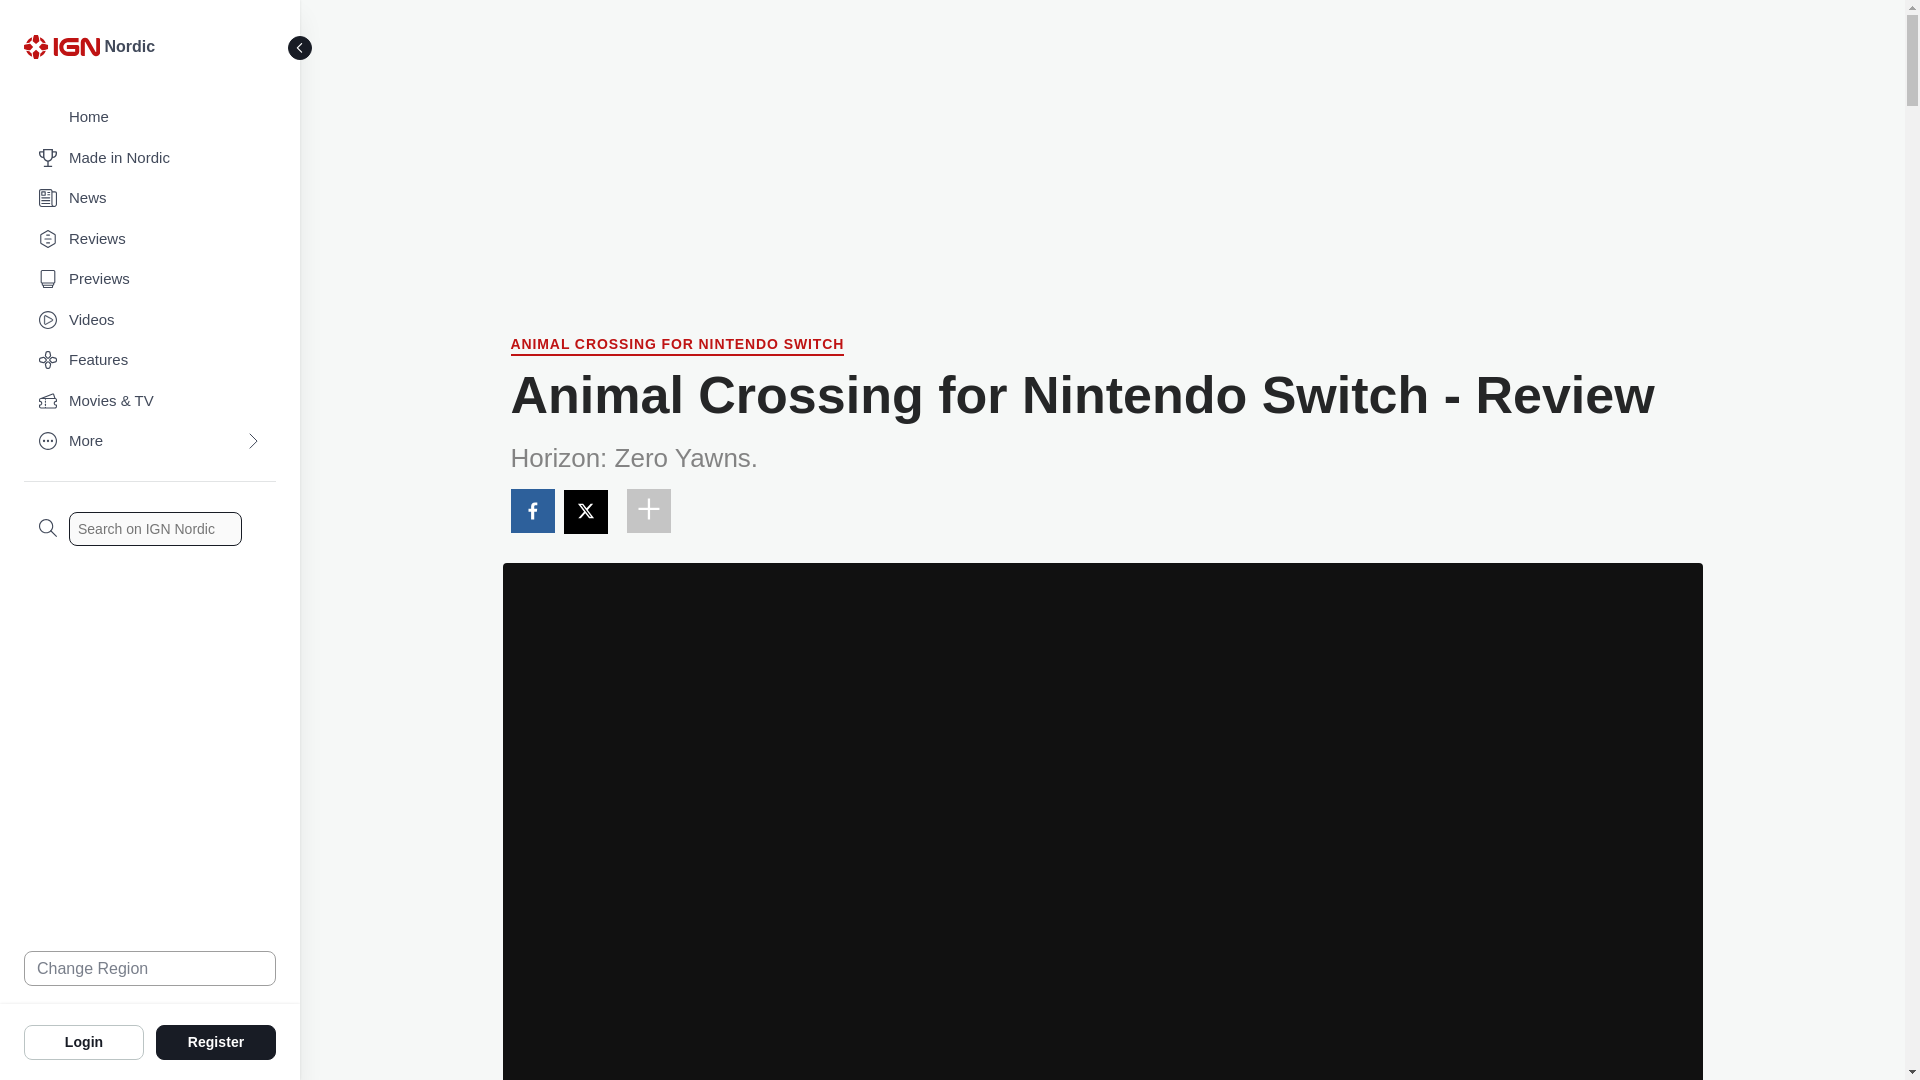 This screenshot has height=1080, width=1920. I want to click on Features, so click(150, 360).